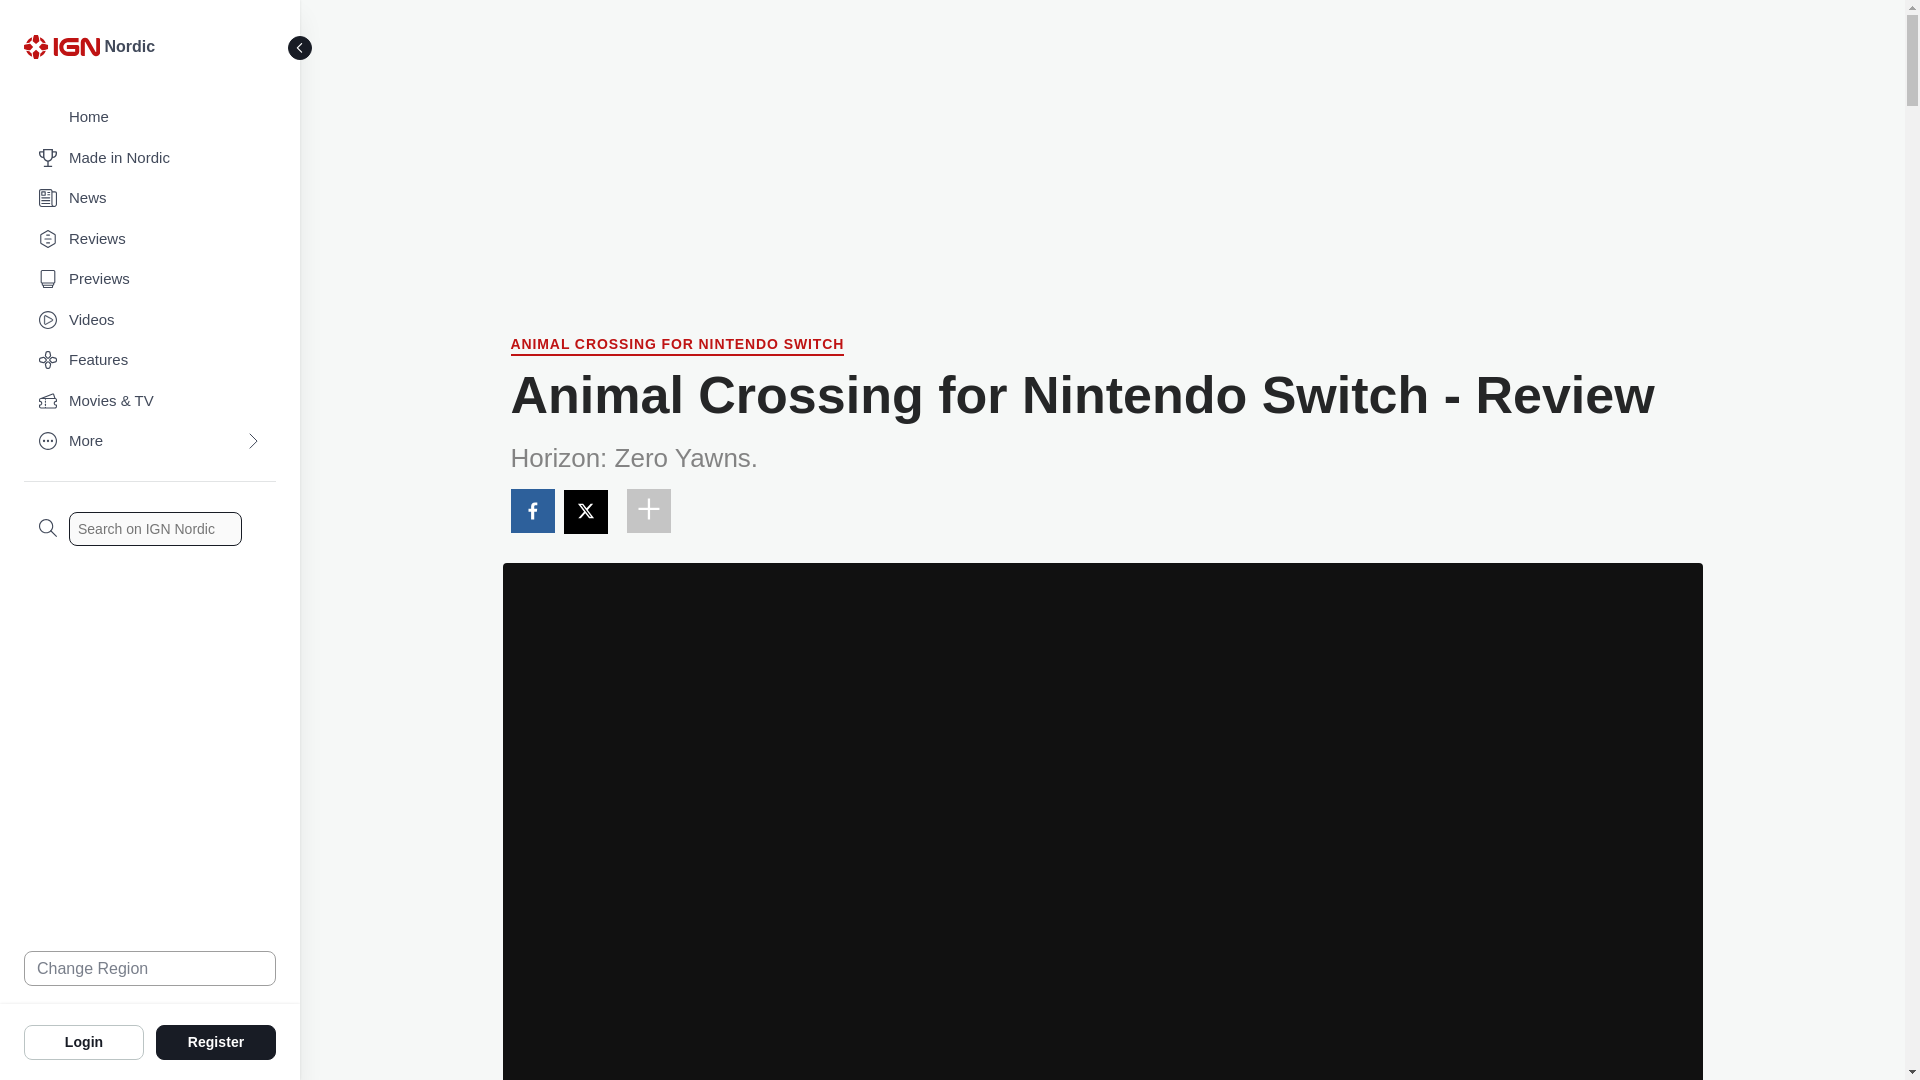 This screenshot has height=1080, width=1920. I want to click on Features, so click(150, 360).